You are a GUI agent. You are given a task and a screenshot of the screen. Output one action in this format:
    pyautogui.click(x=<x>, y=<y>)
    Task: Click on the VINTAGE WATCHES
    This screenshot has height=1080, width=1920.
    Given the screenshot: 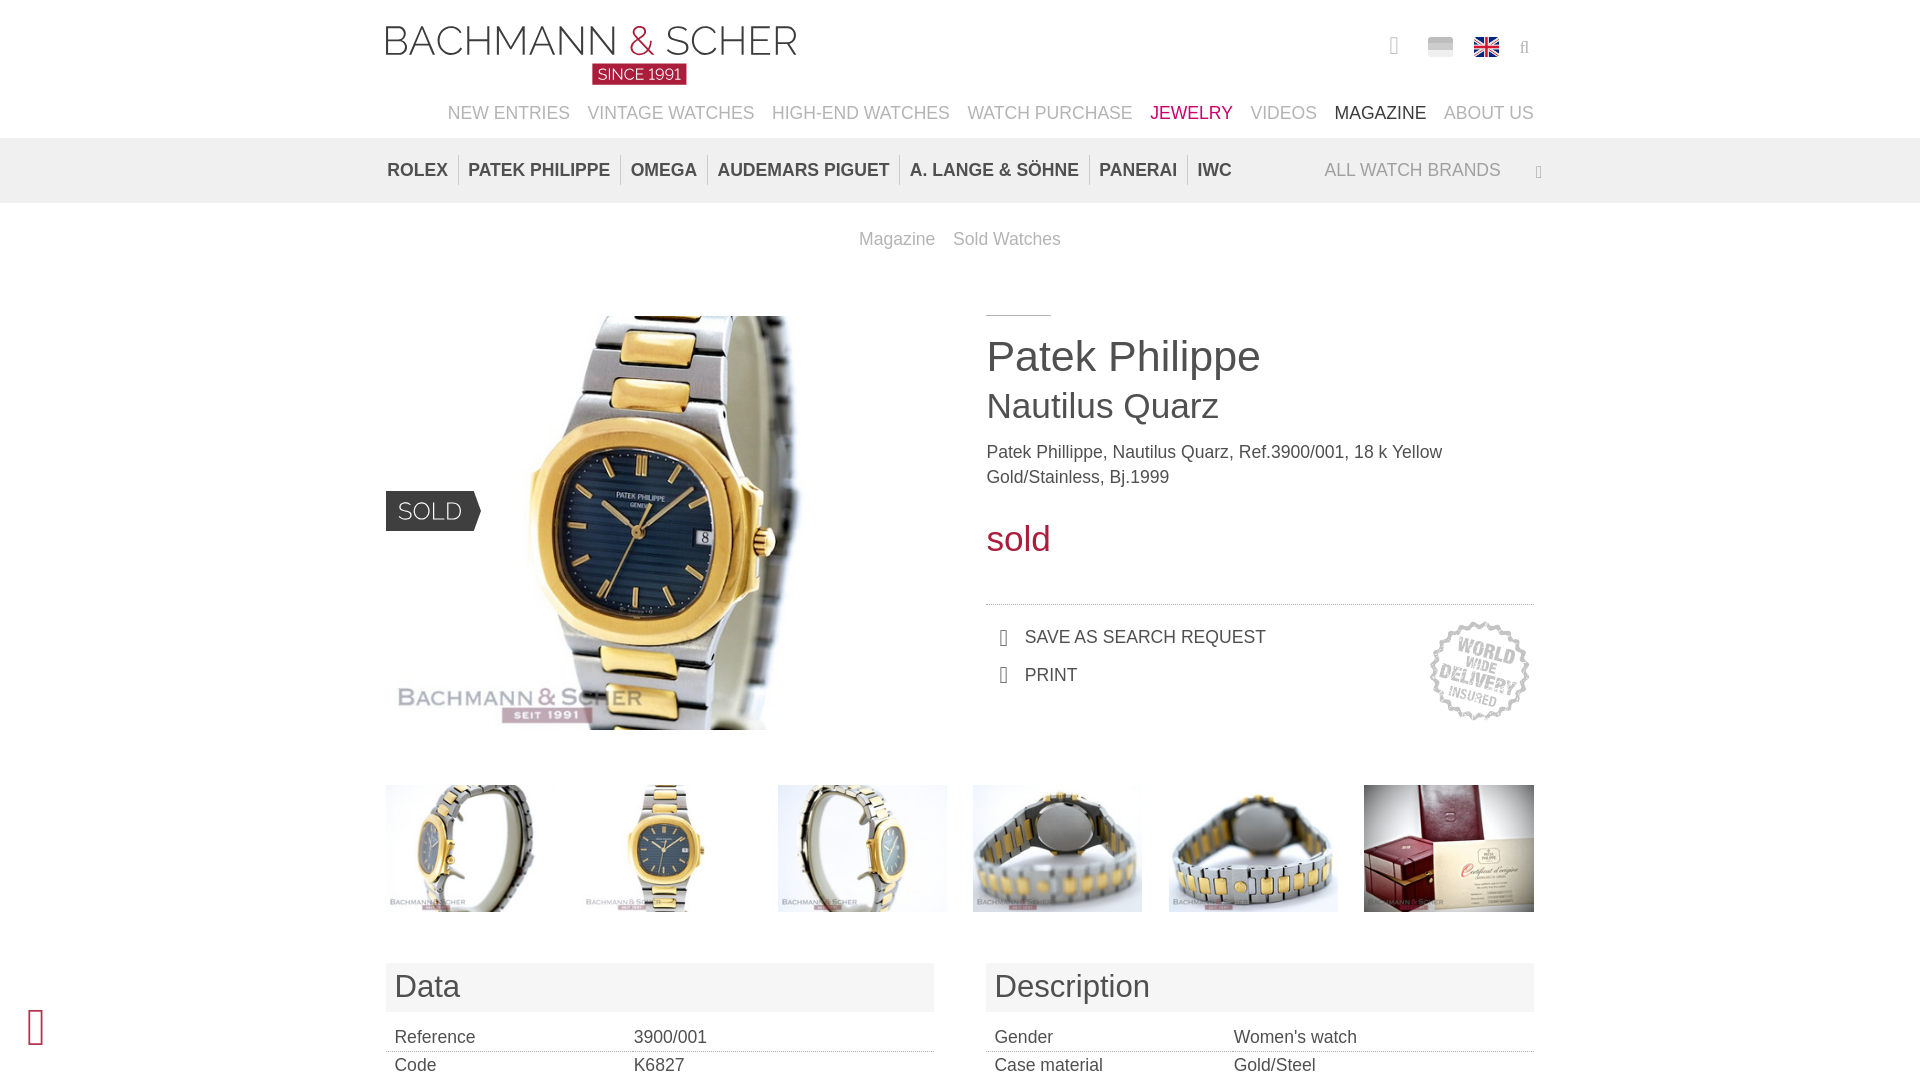 What is the action you would take?
    pyautogui.click(x=670, y=114)
    